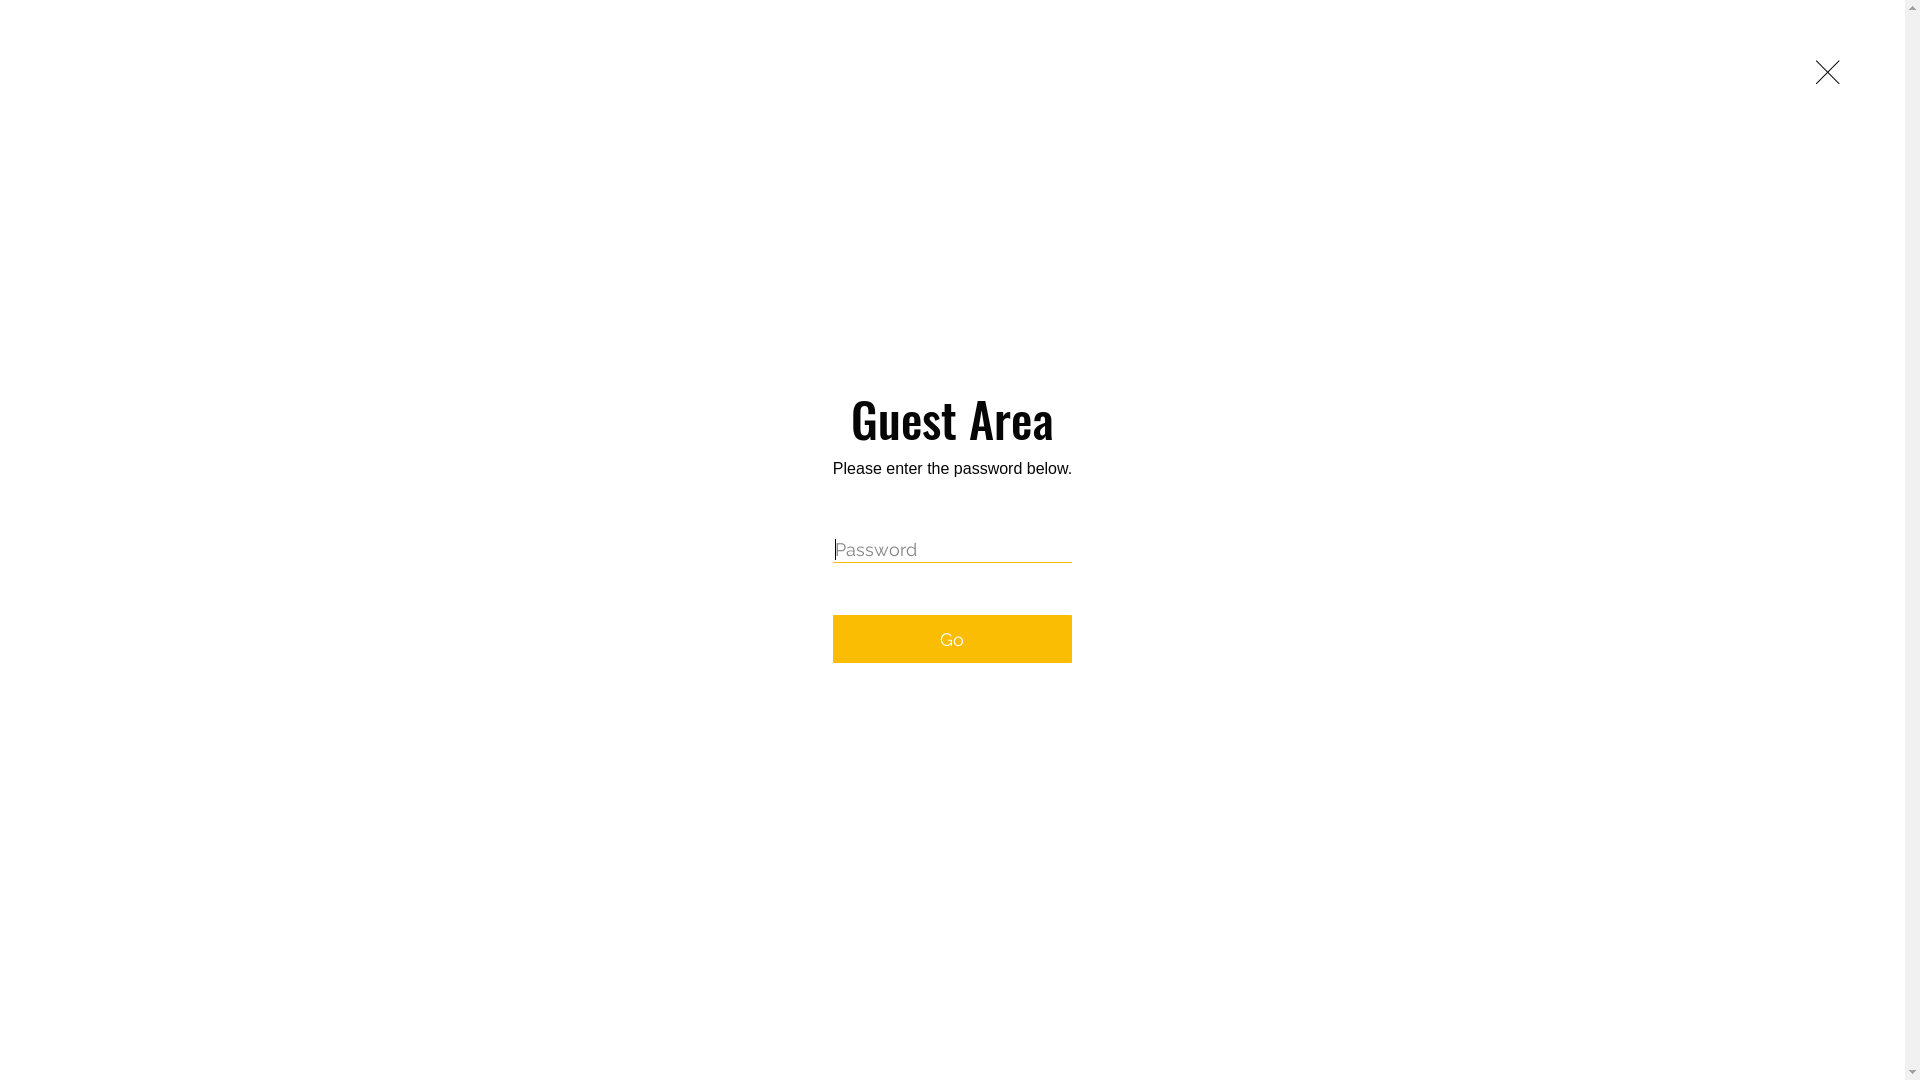 The image size is (1920, 1080). Describe the element at coordinates (952, 639) in the screenshot. I see `Go` at that location.